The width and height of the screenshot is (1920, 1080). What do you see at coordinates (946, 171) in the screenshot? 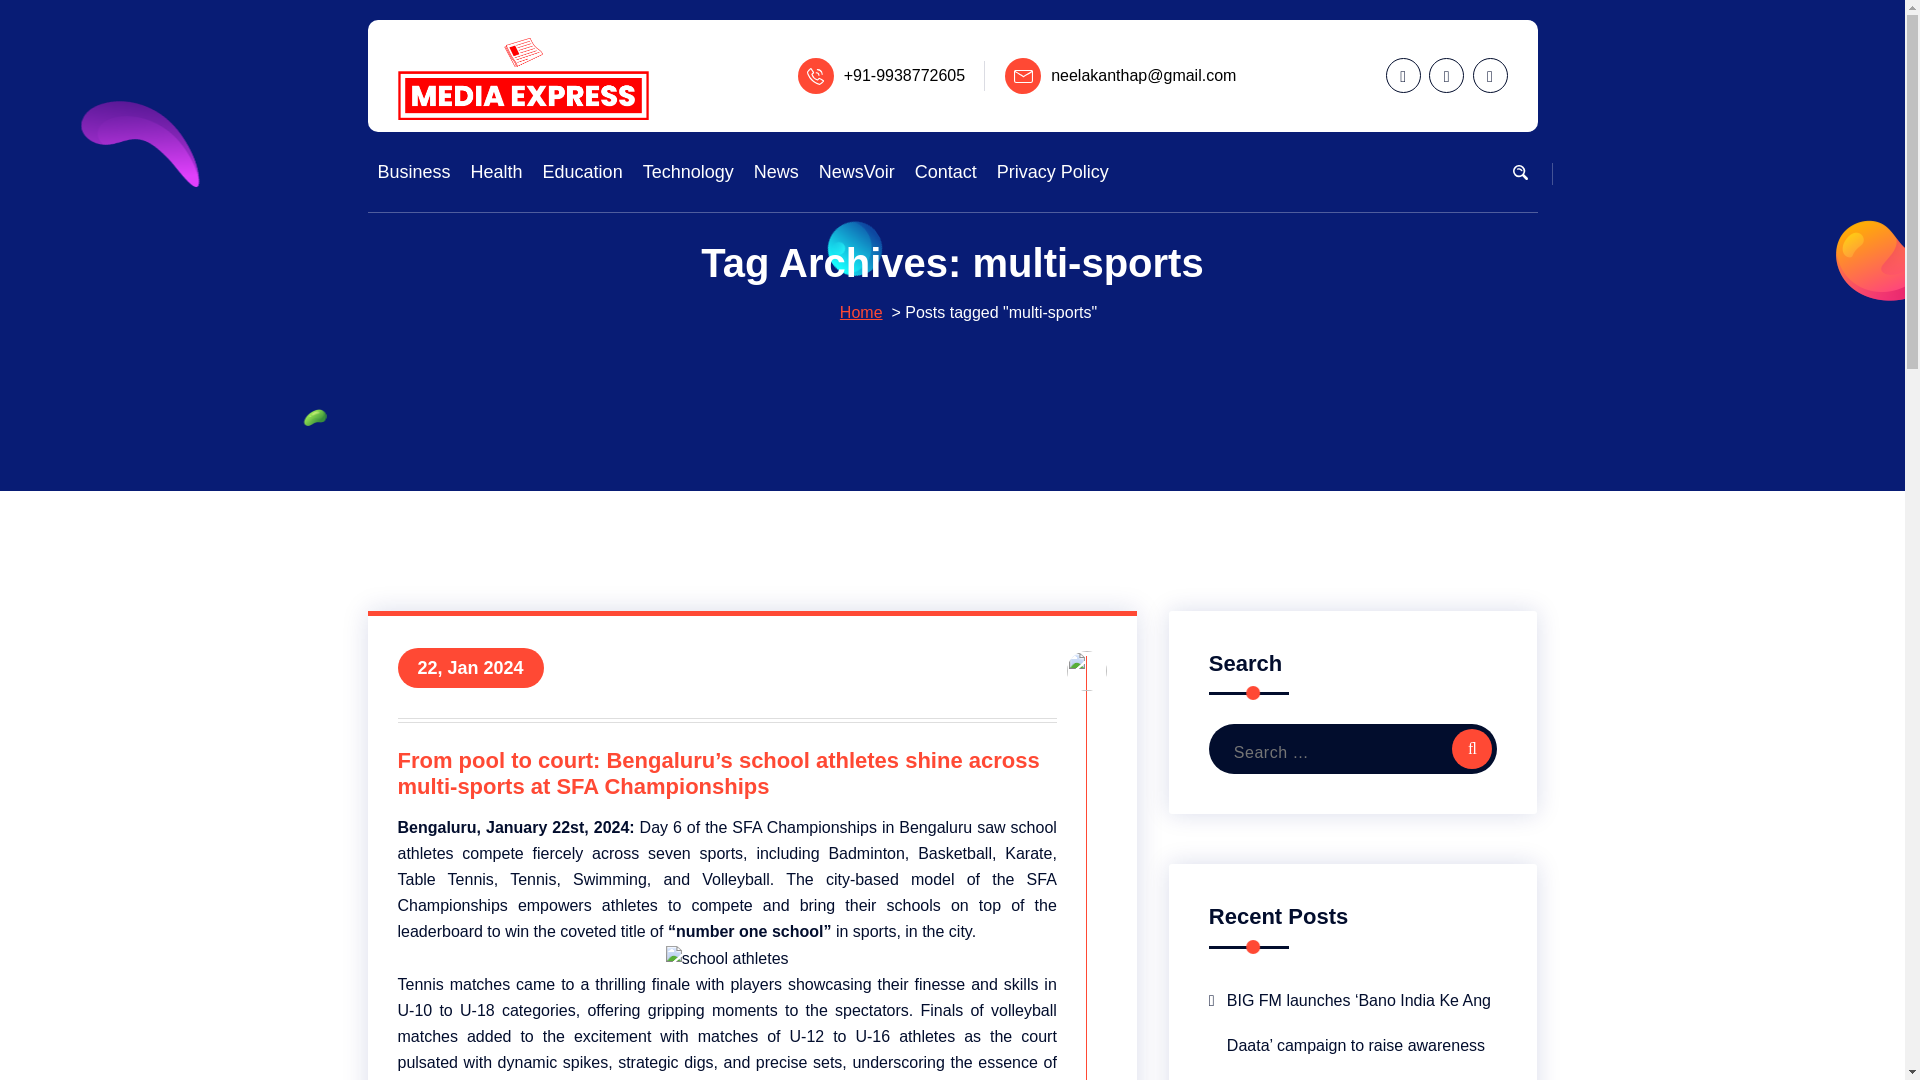
I see `Contact` at bounding box center [946, 171].